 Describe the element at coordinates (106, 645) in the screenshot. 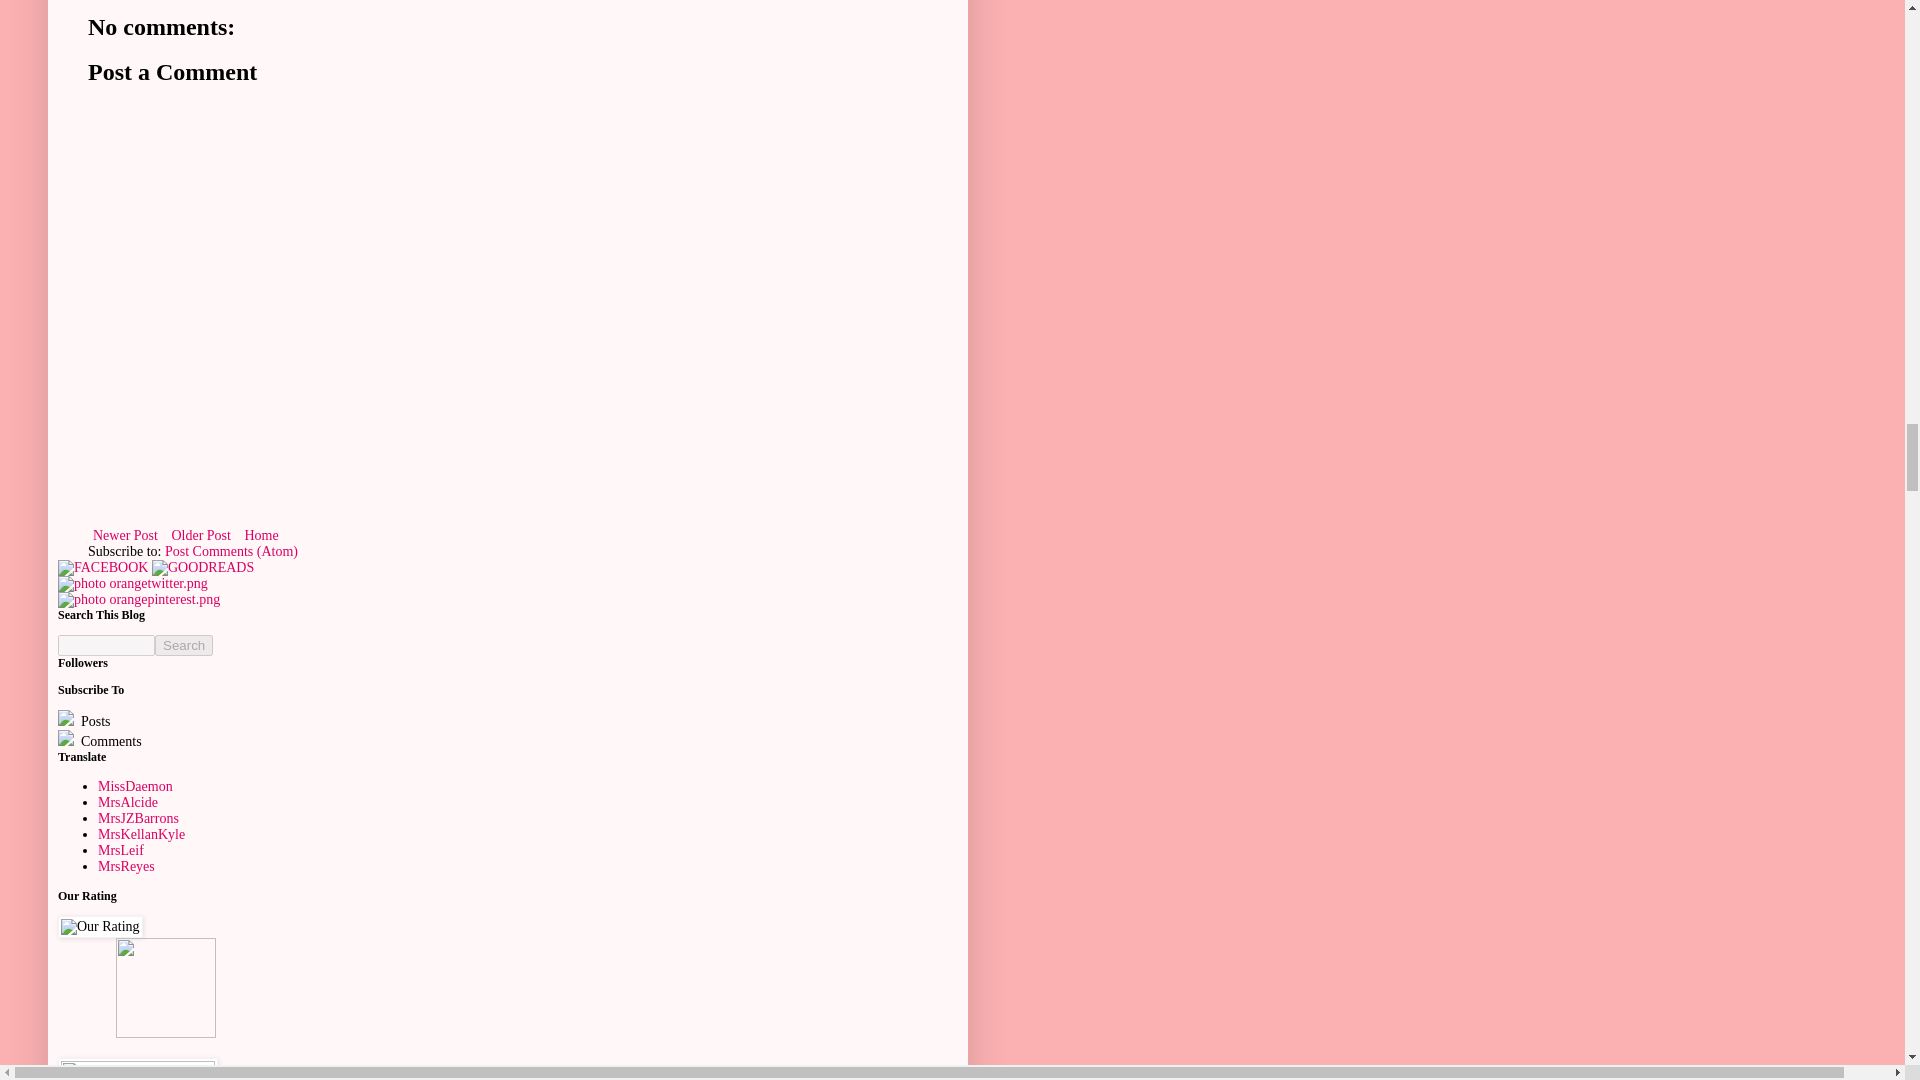

I see `search` at that location.